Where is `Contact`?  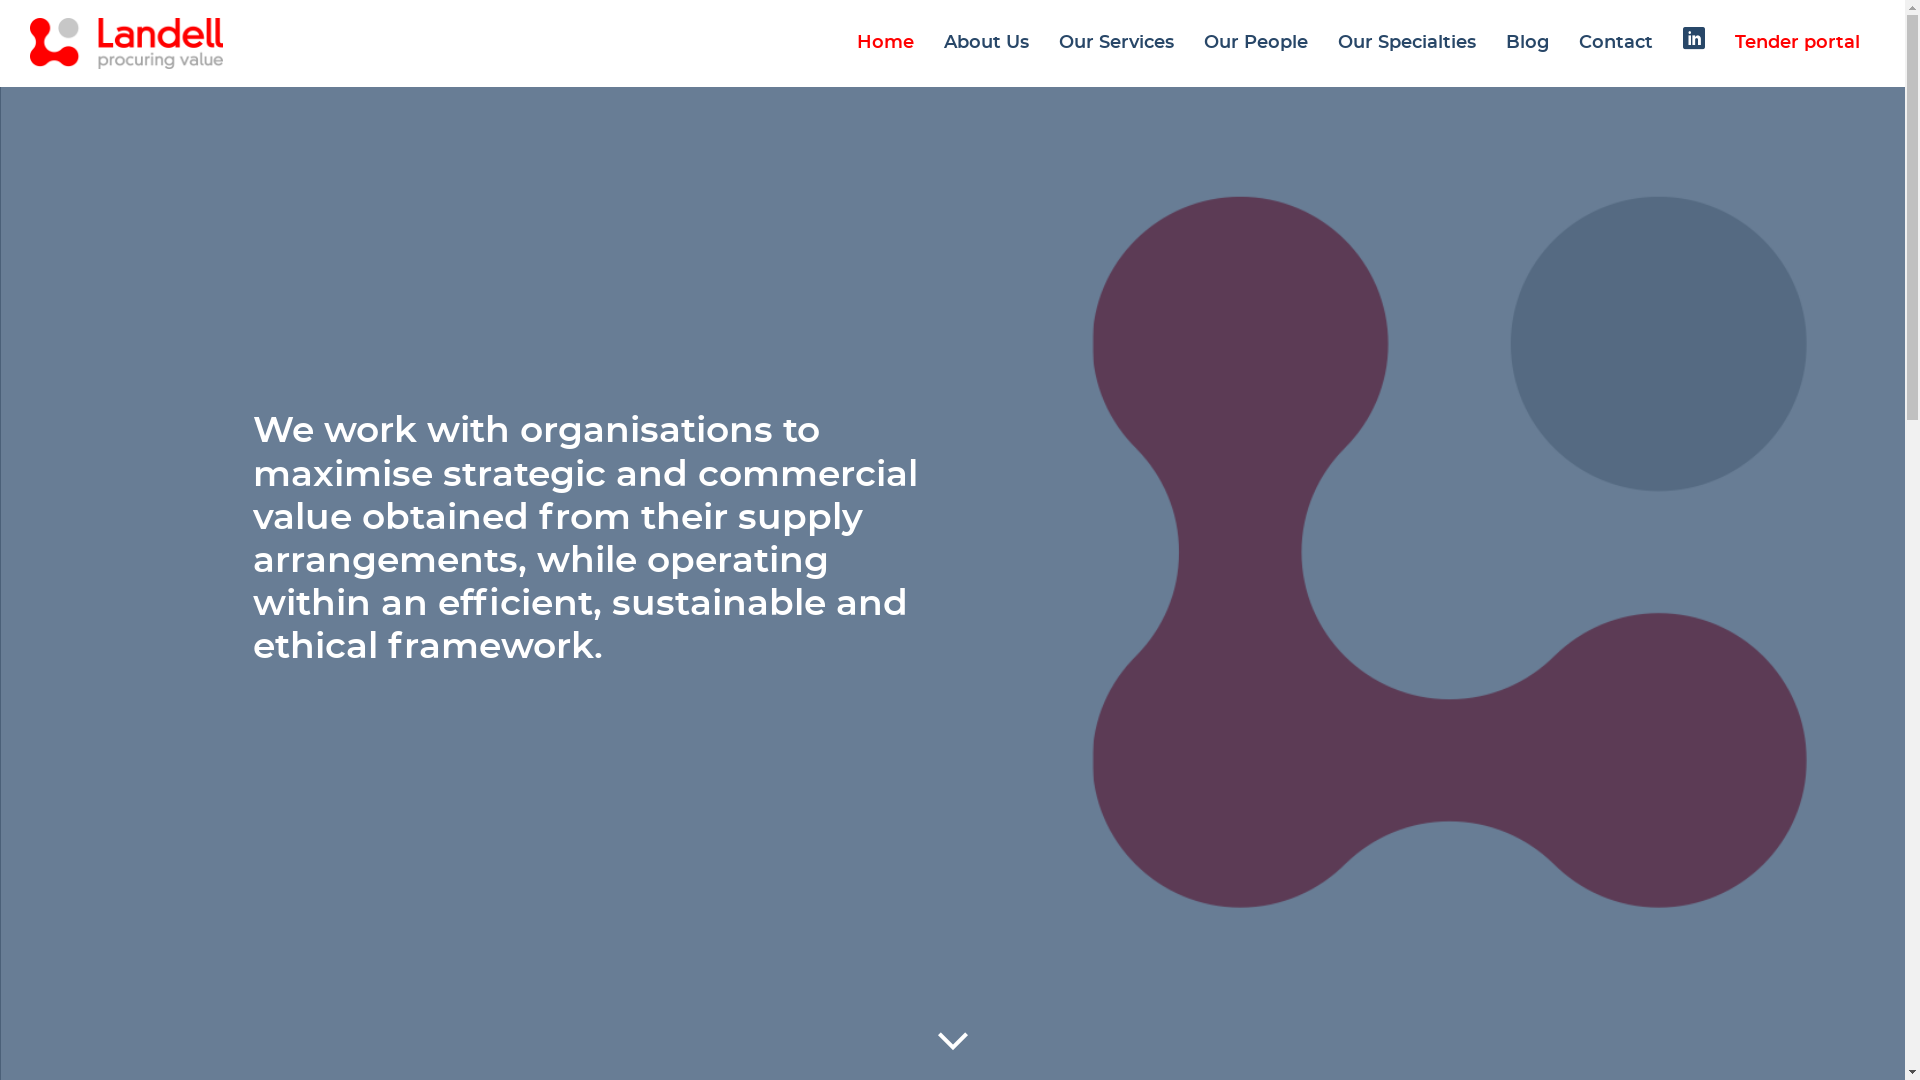 Contact is located at coordinates (1616, 44).